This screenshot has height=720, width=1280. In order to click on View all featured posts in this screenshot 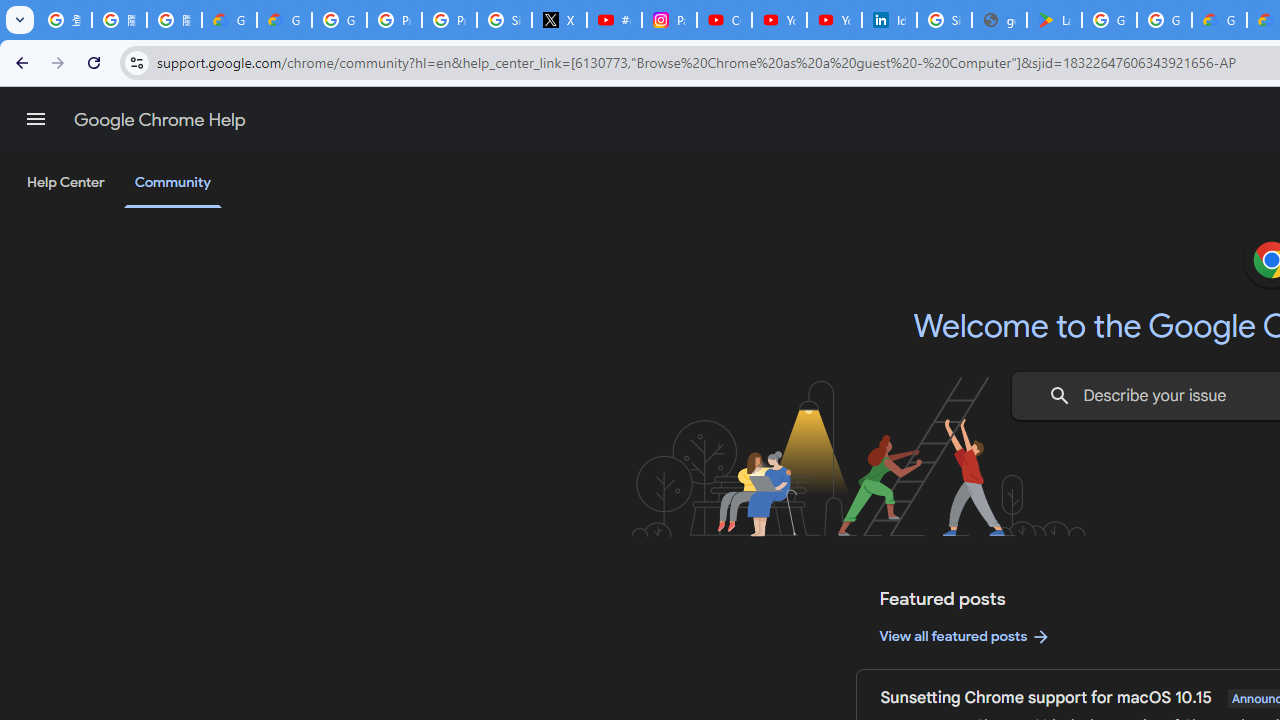, I will do `click(966, 636)`.